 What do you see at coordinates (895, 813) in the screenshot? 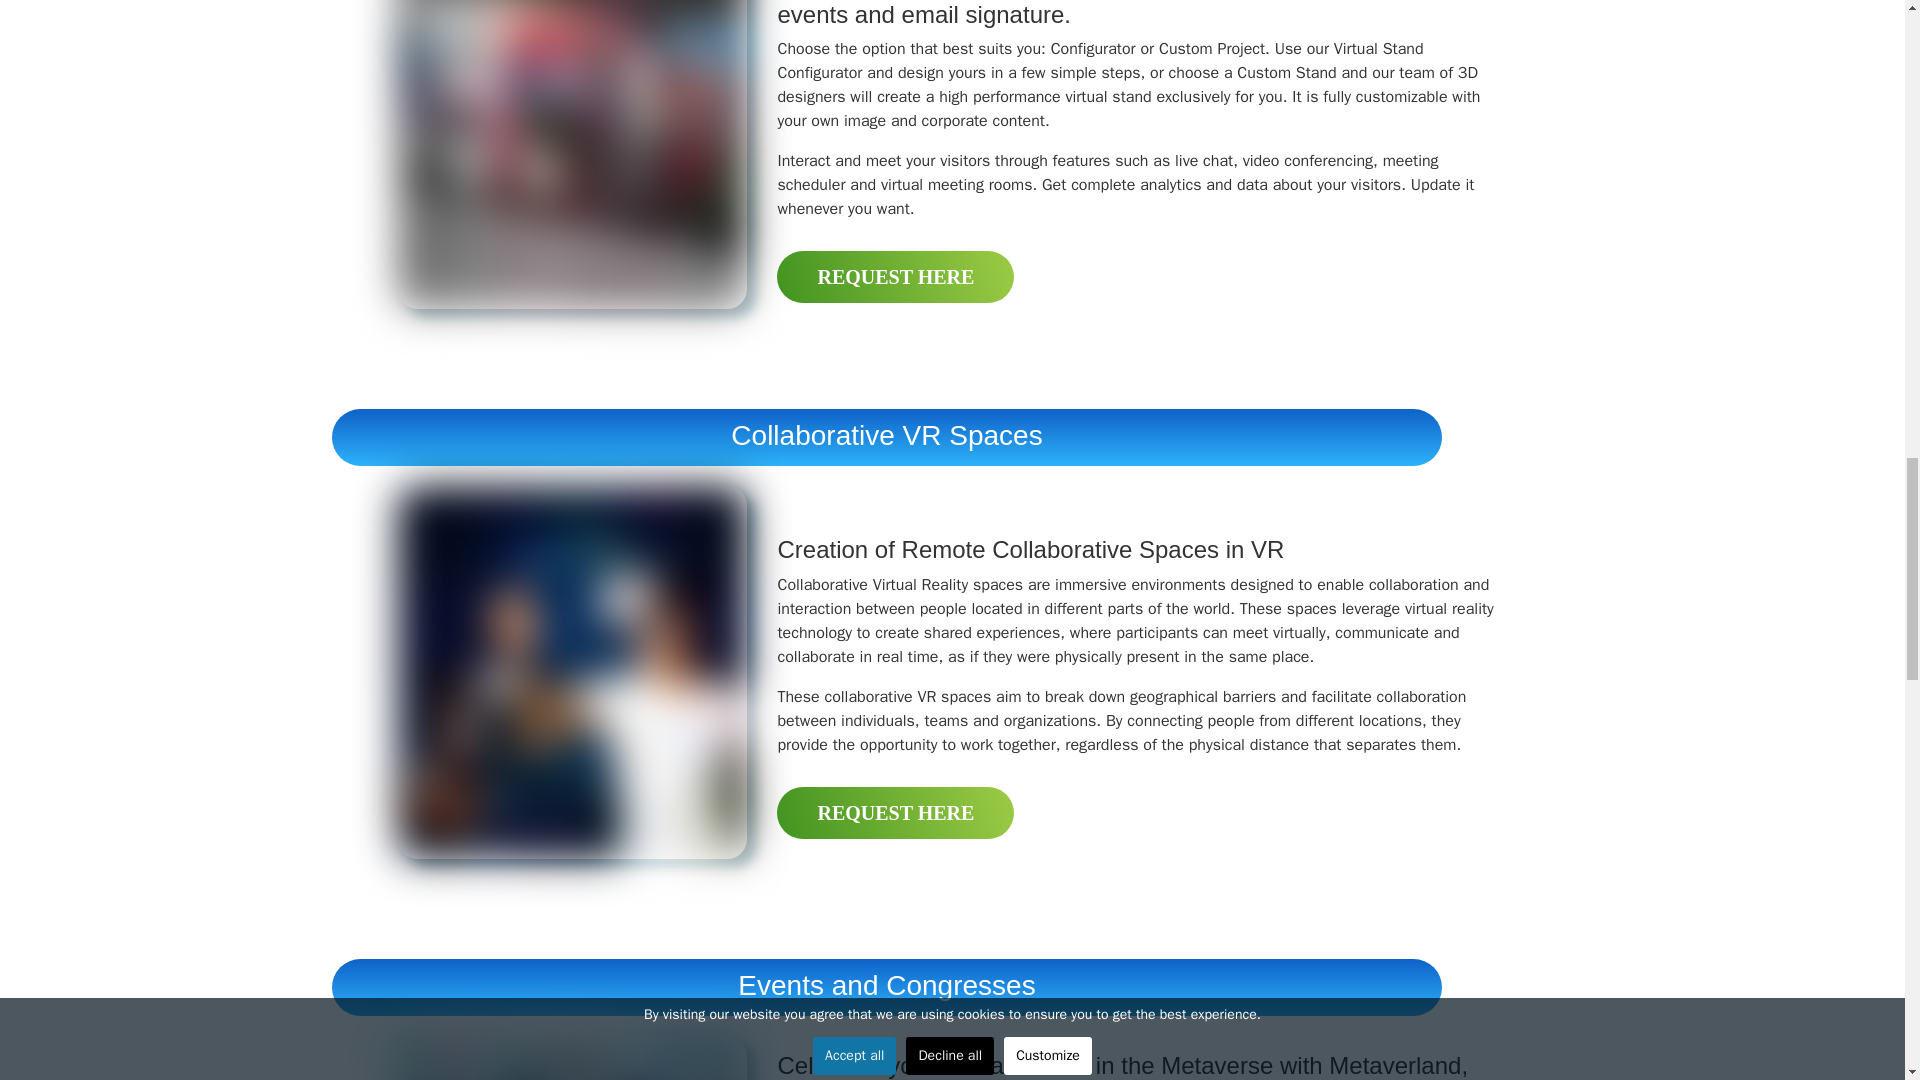
I see `REQUEST HERE` at bounding box center [895, 813].